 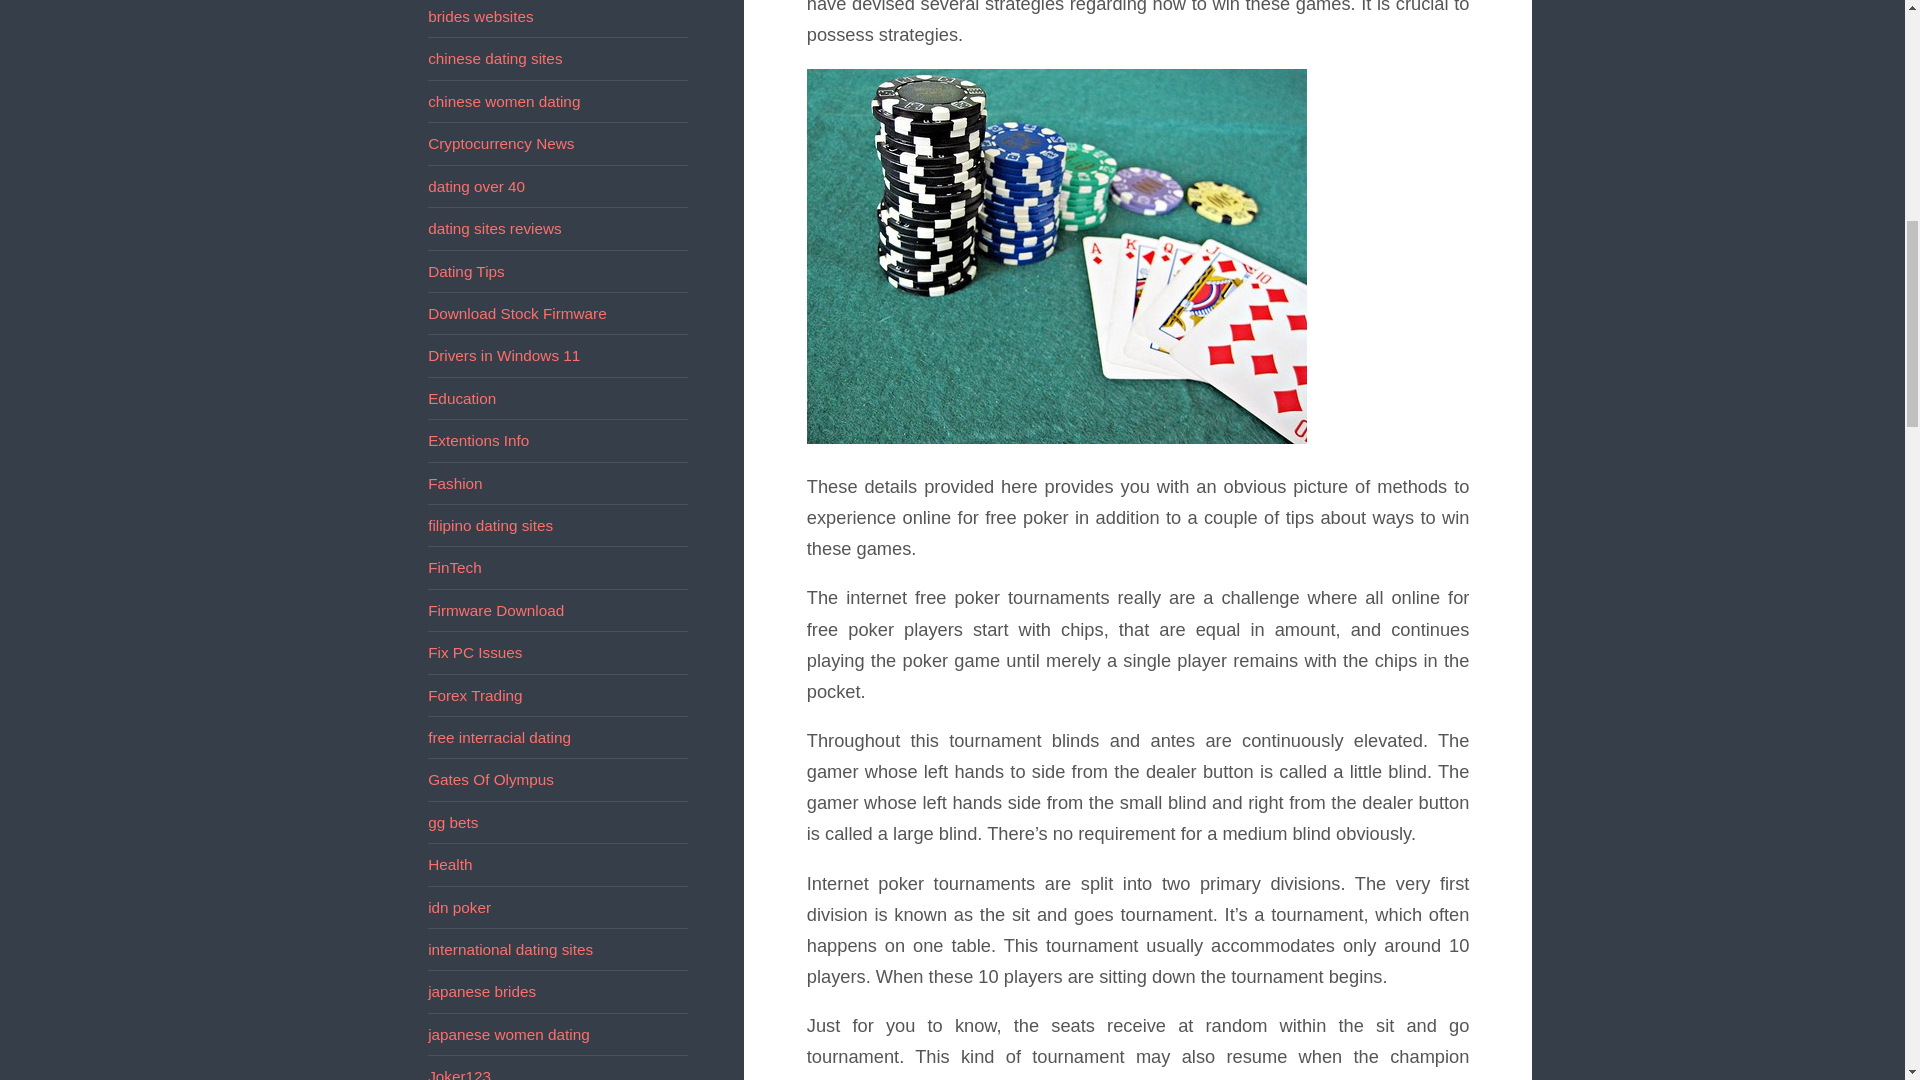 What do you see at coordinates (499, 738) in the screenshot?
I see `free interracial dating` at bounding box center [499, 738].